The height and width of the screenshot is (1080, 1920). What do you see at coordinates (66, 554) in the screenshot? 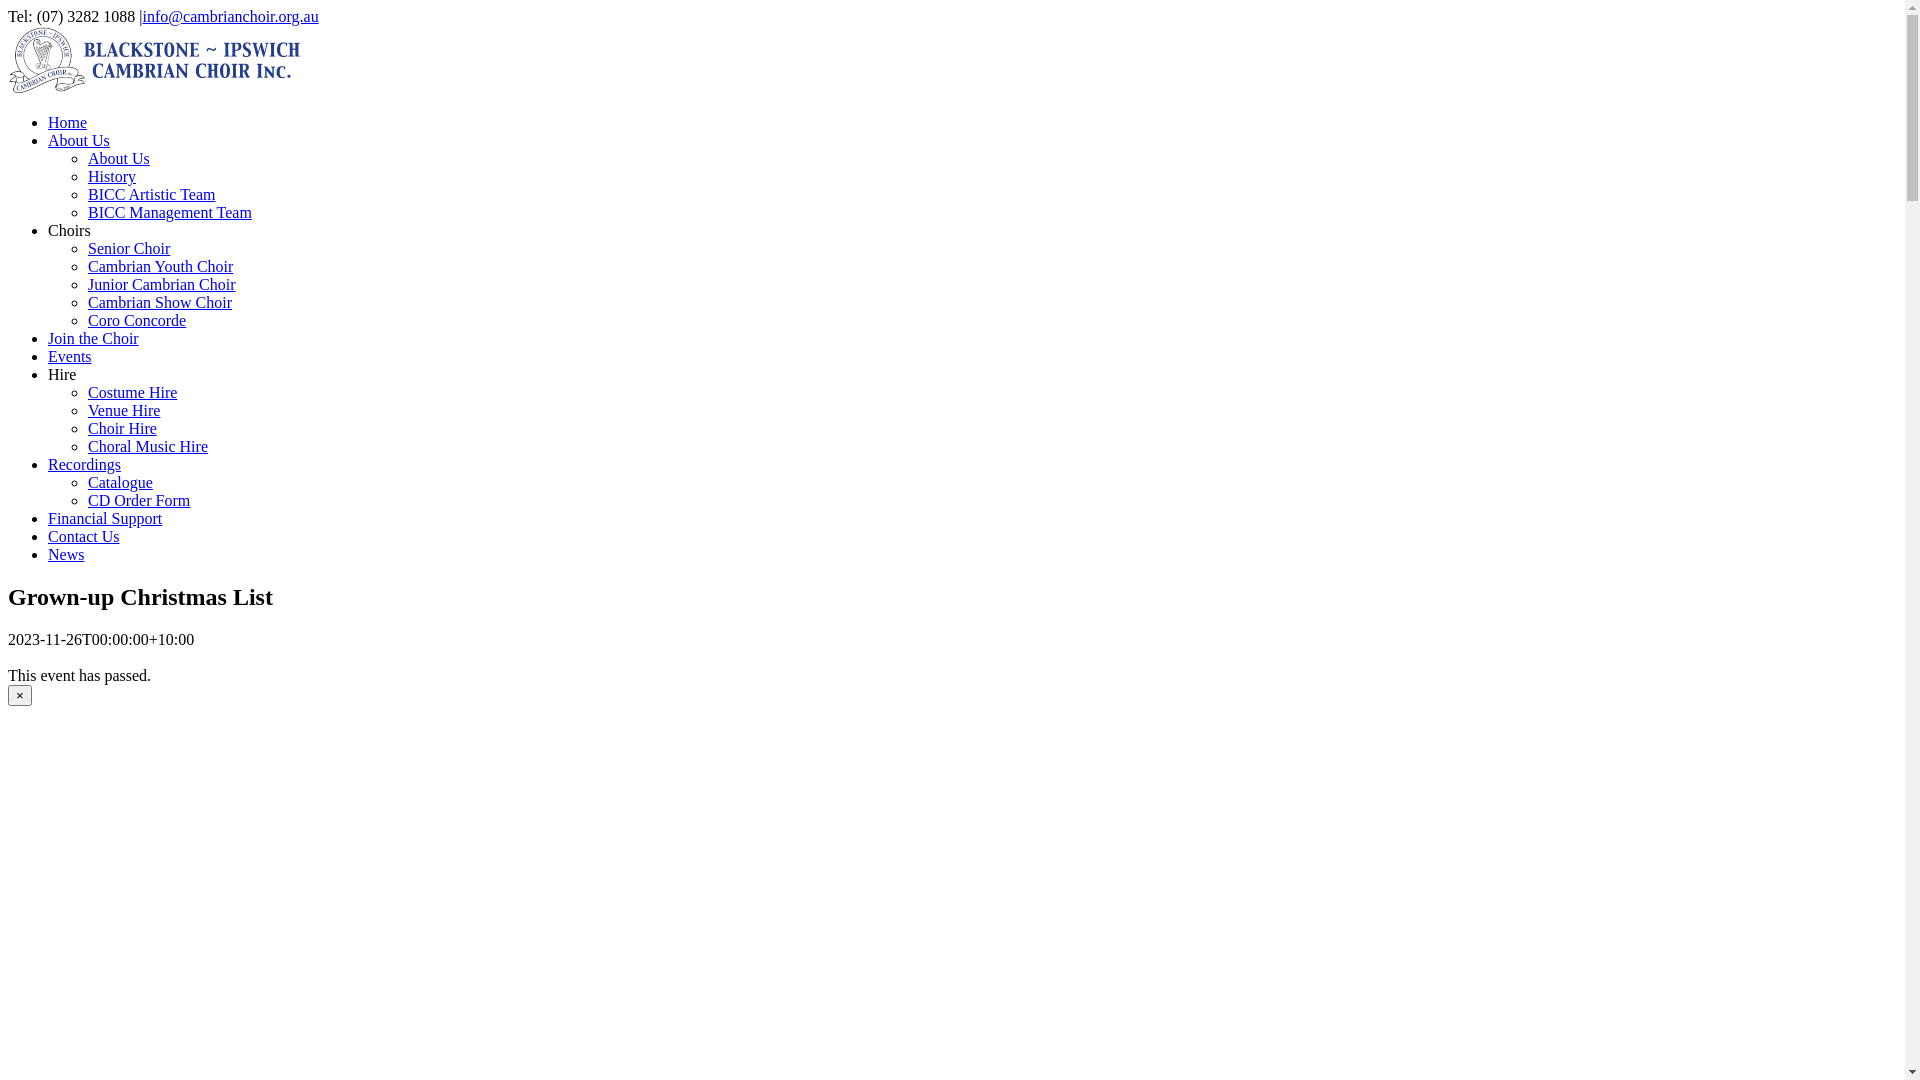
I see `News` at bounding box center [66, 554].